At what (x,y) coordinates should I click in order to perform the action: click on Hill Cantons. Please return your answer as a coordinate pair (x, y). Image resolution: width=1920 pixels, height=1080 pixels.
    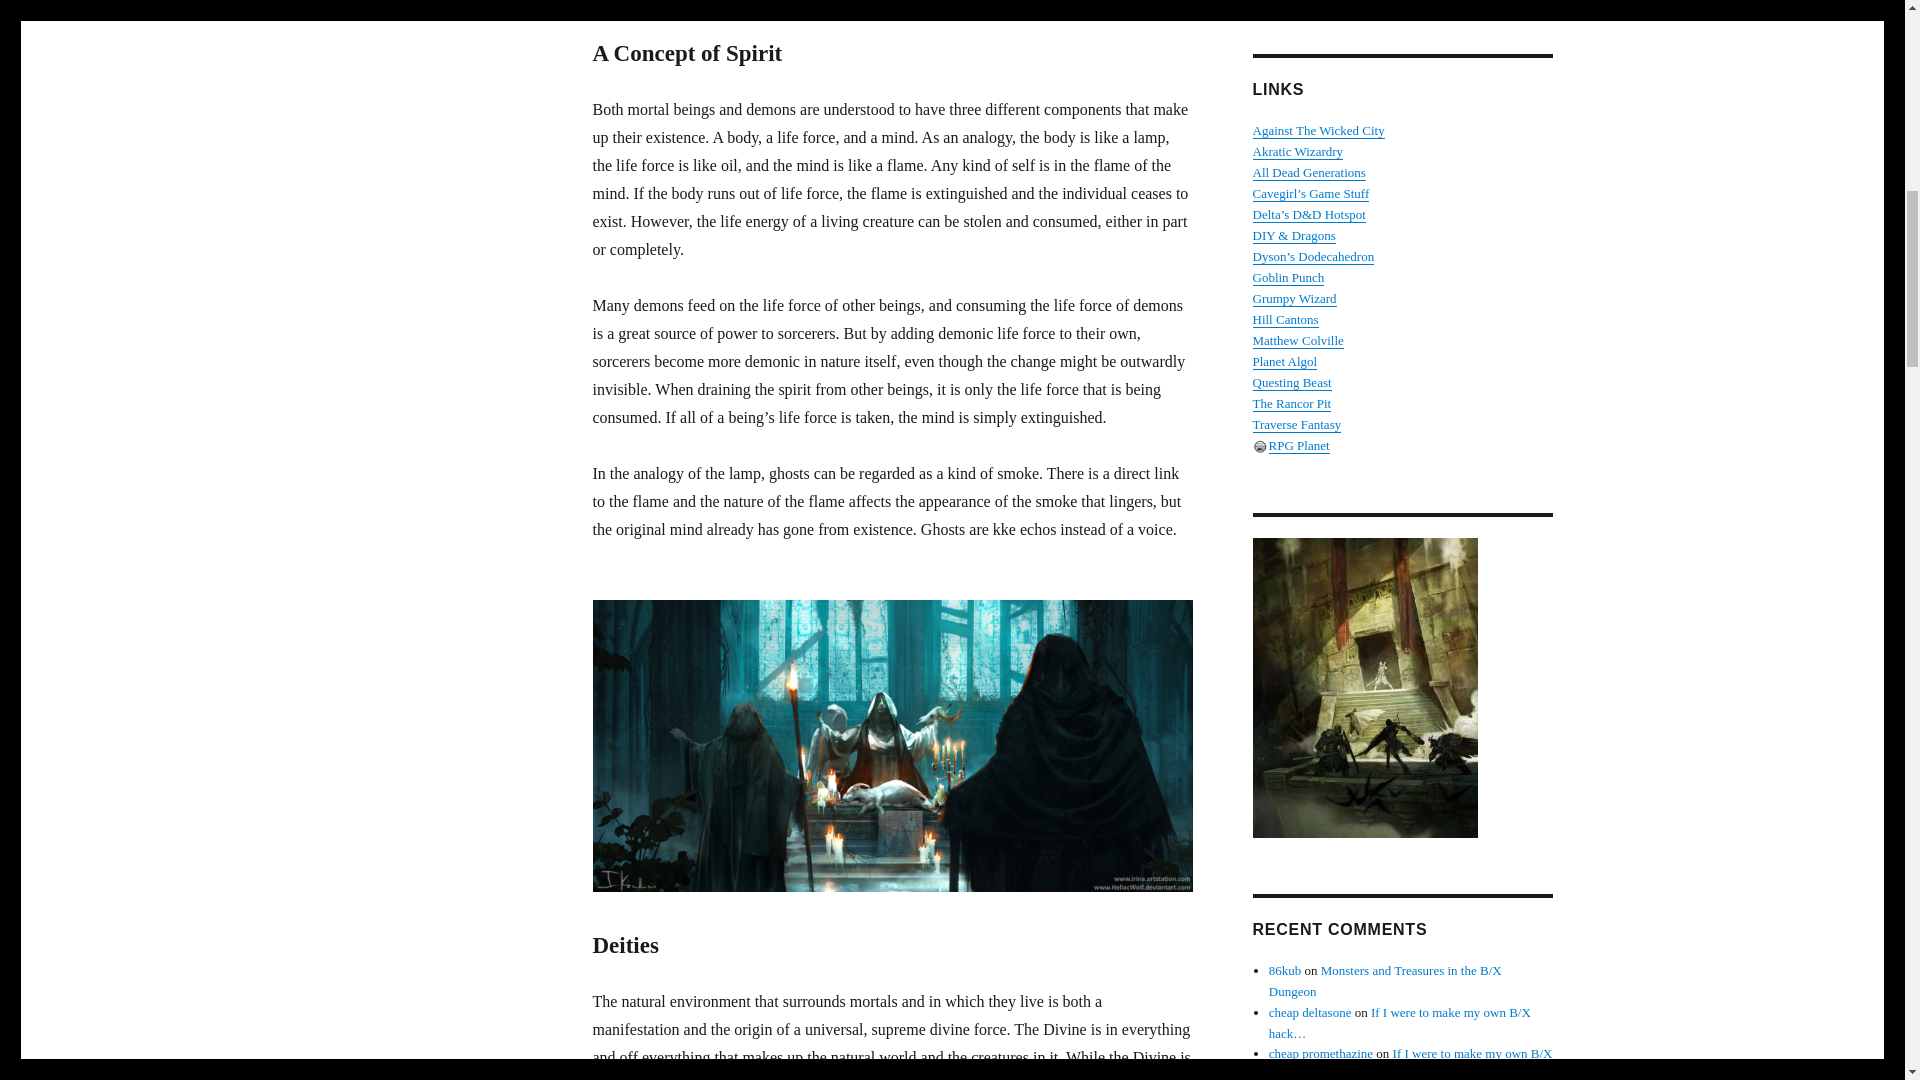
    Looking at the image, I should click on (1284, 320).